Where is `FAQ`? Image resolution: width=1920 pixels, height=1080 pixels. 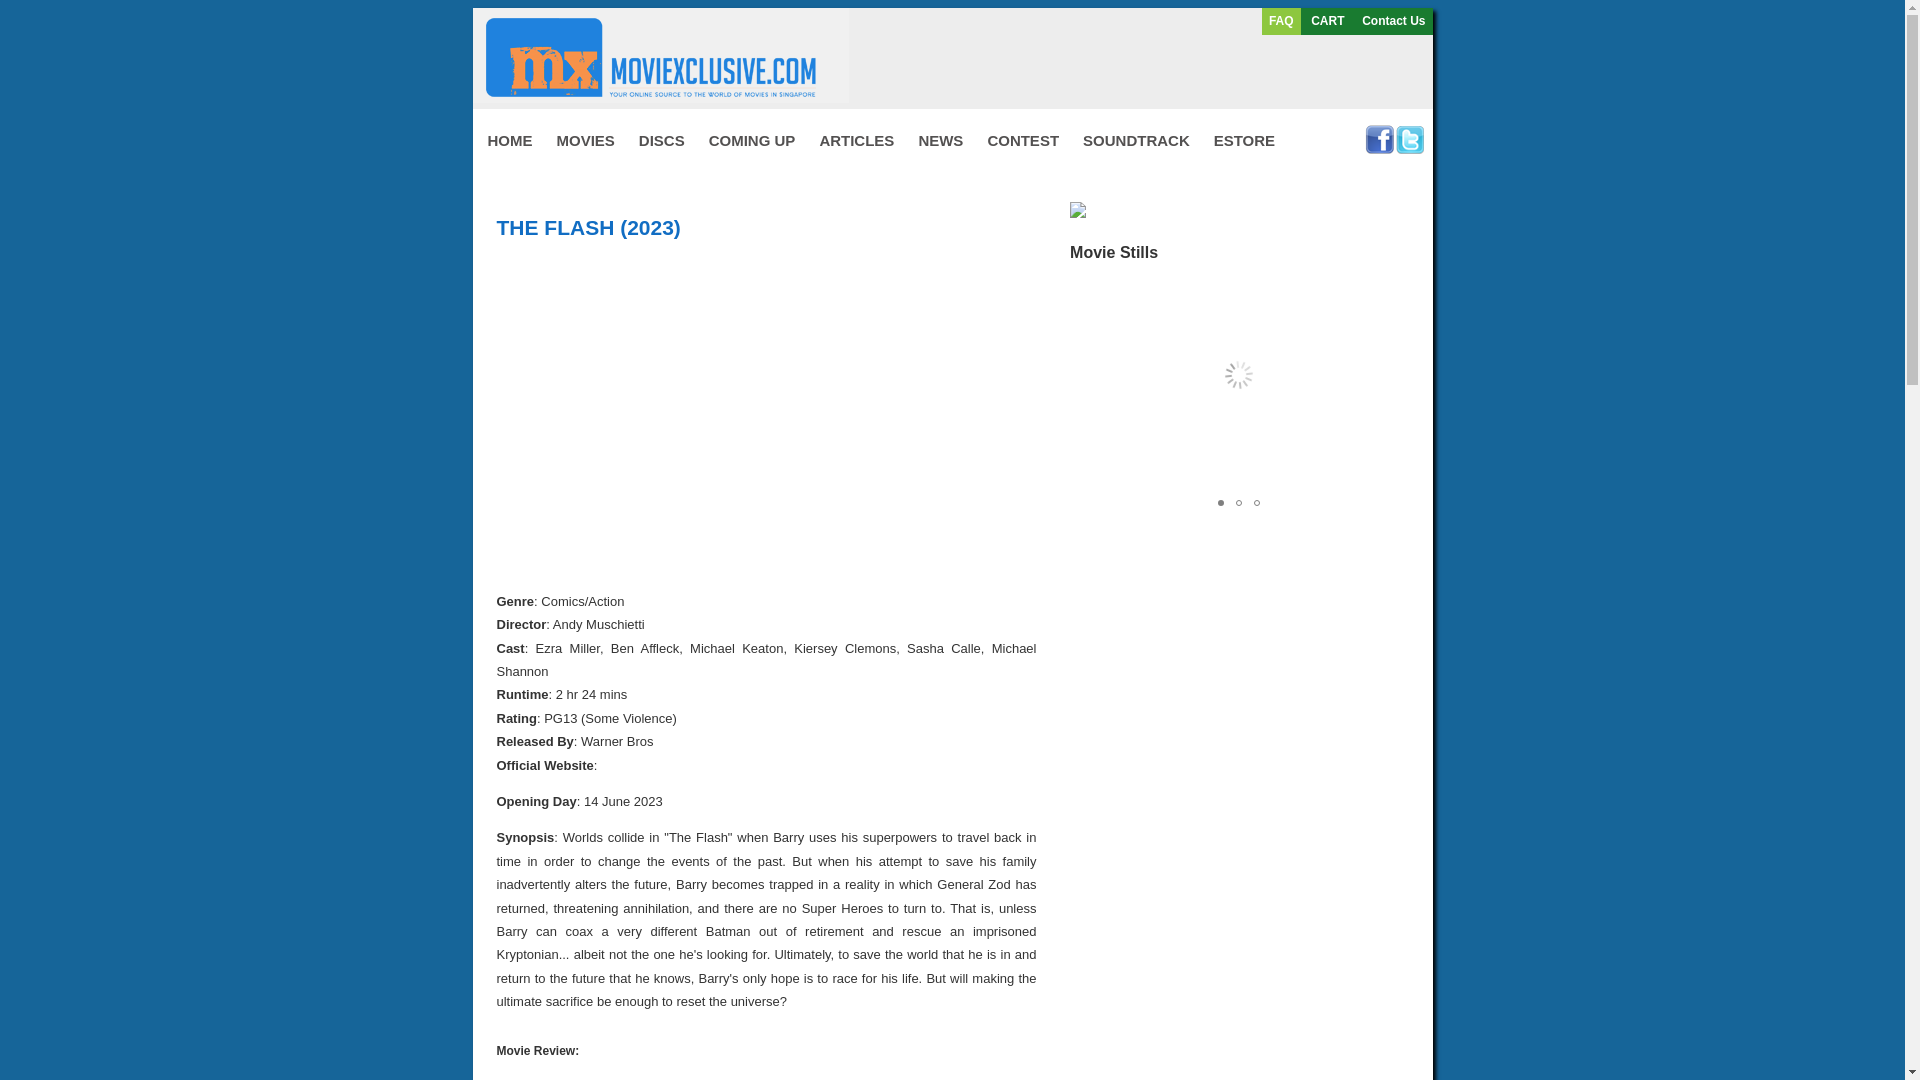 FAQ is located at coordinates (1282, 21).